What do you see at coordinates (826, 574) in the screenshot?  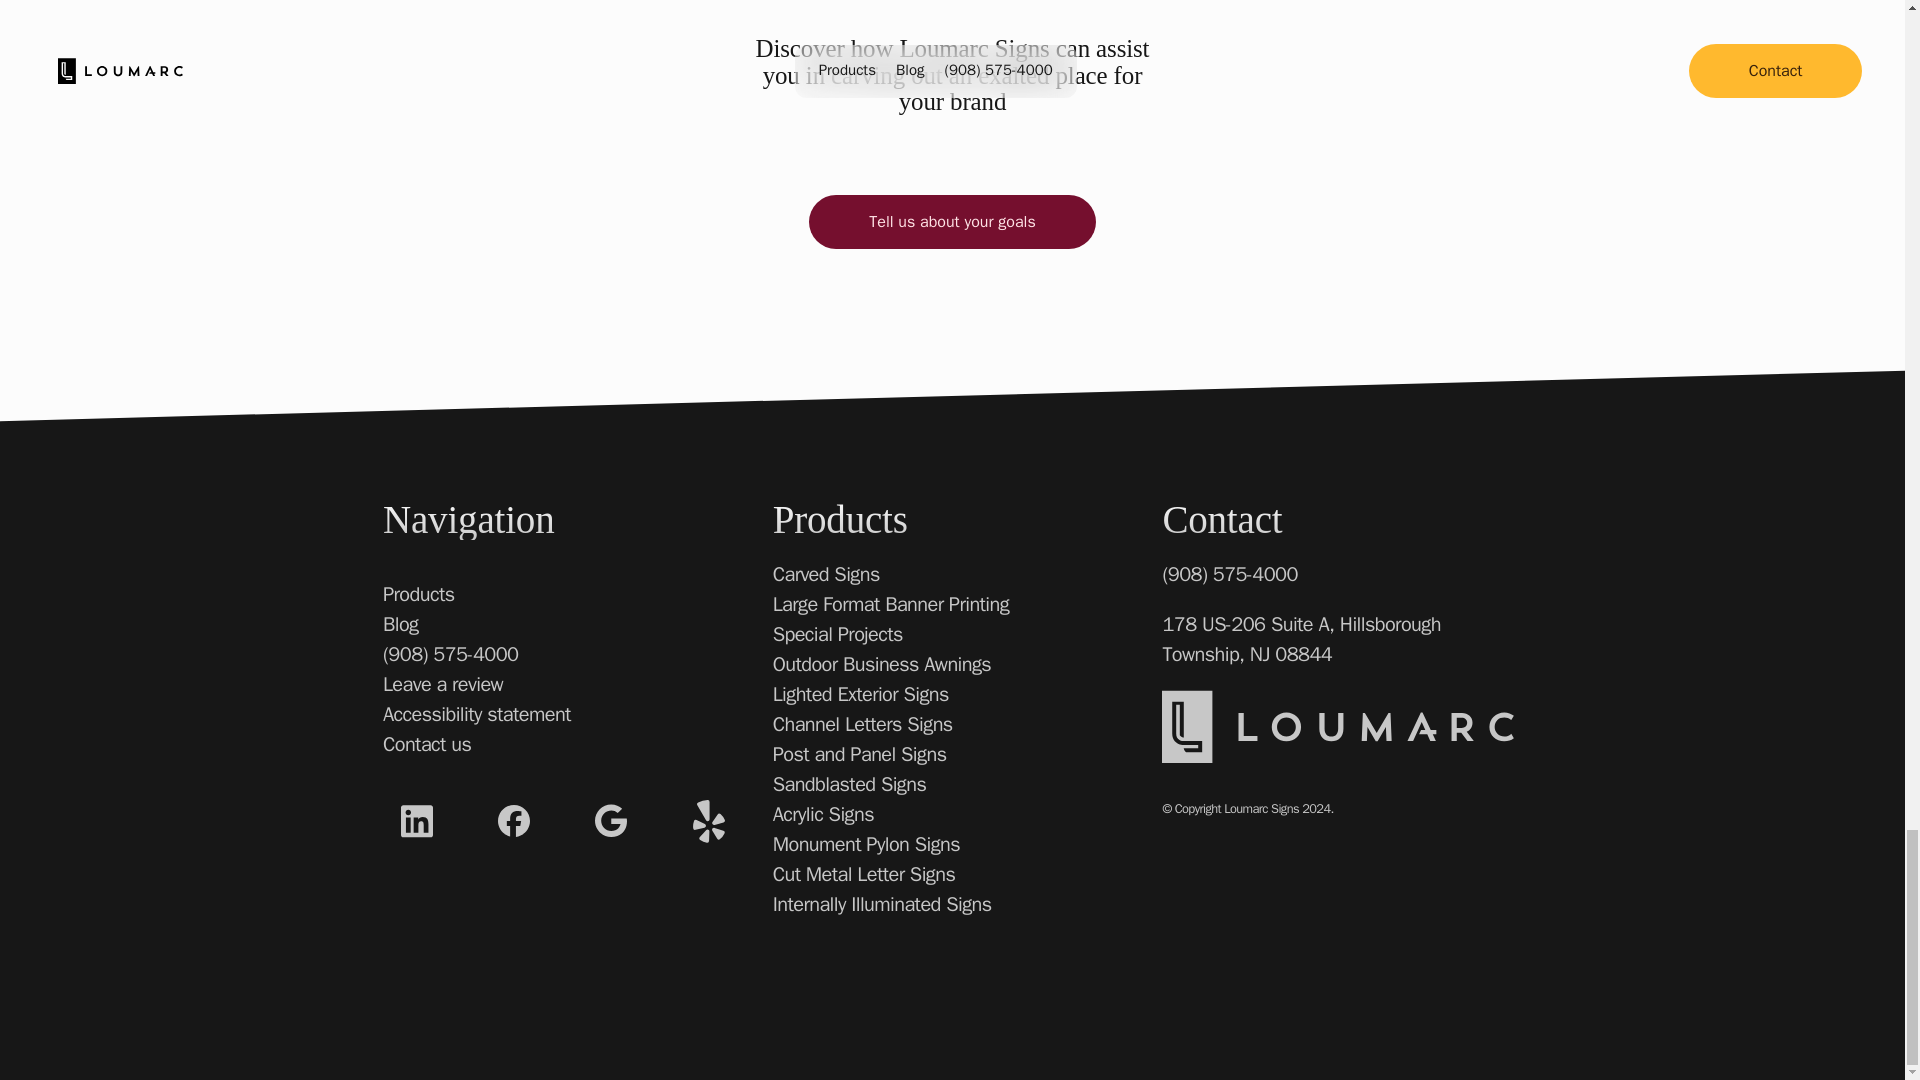 I see `Carved Signs` at bounding box center [826, 574].